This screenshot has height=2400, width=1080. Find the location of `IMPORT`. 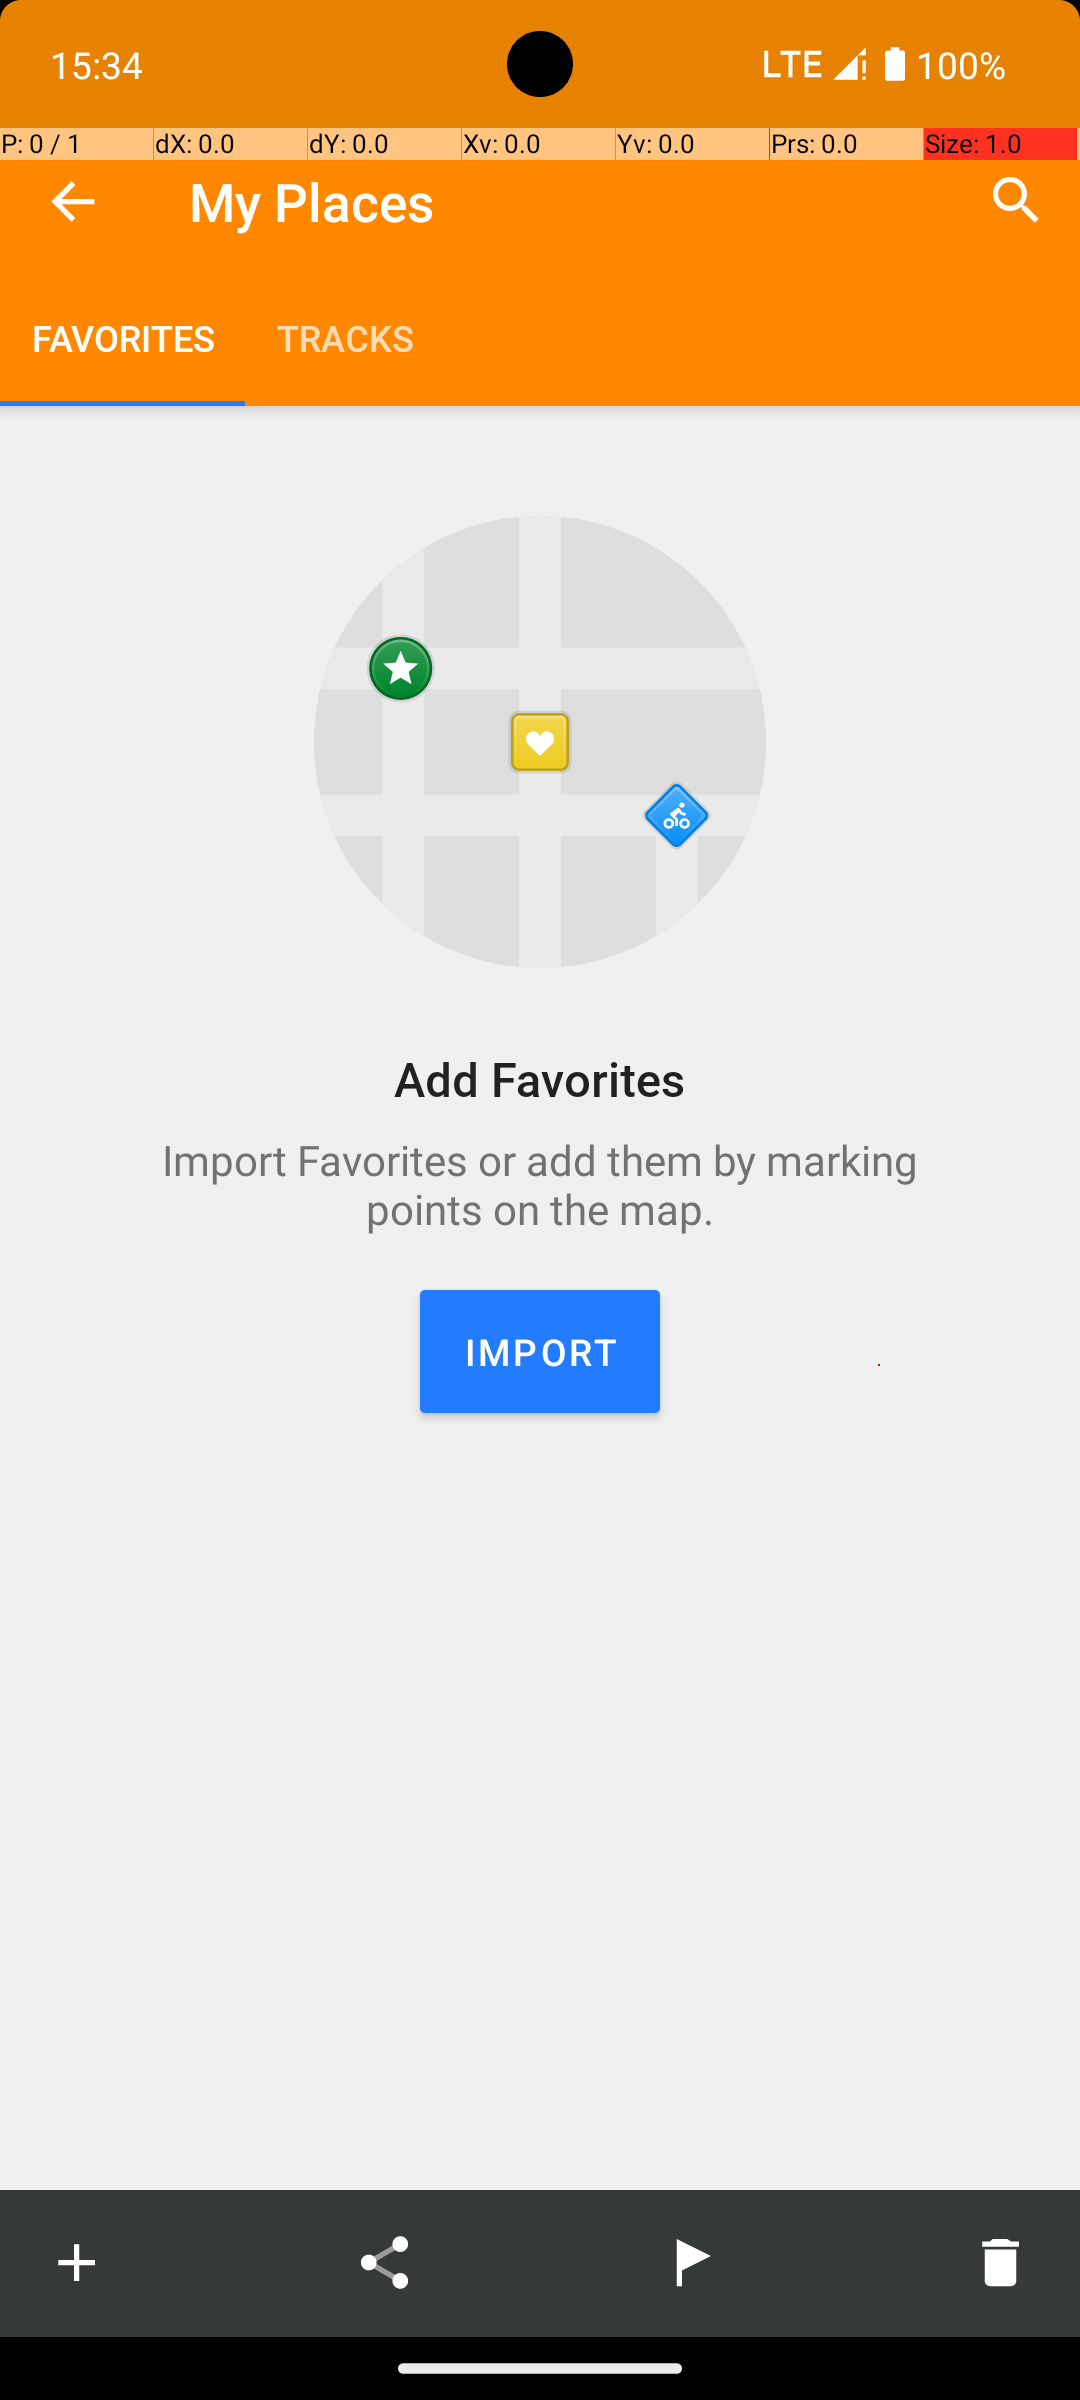

IMPORT is located at coordinates (540, 1352).